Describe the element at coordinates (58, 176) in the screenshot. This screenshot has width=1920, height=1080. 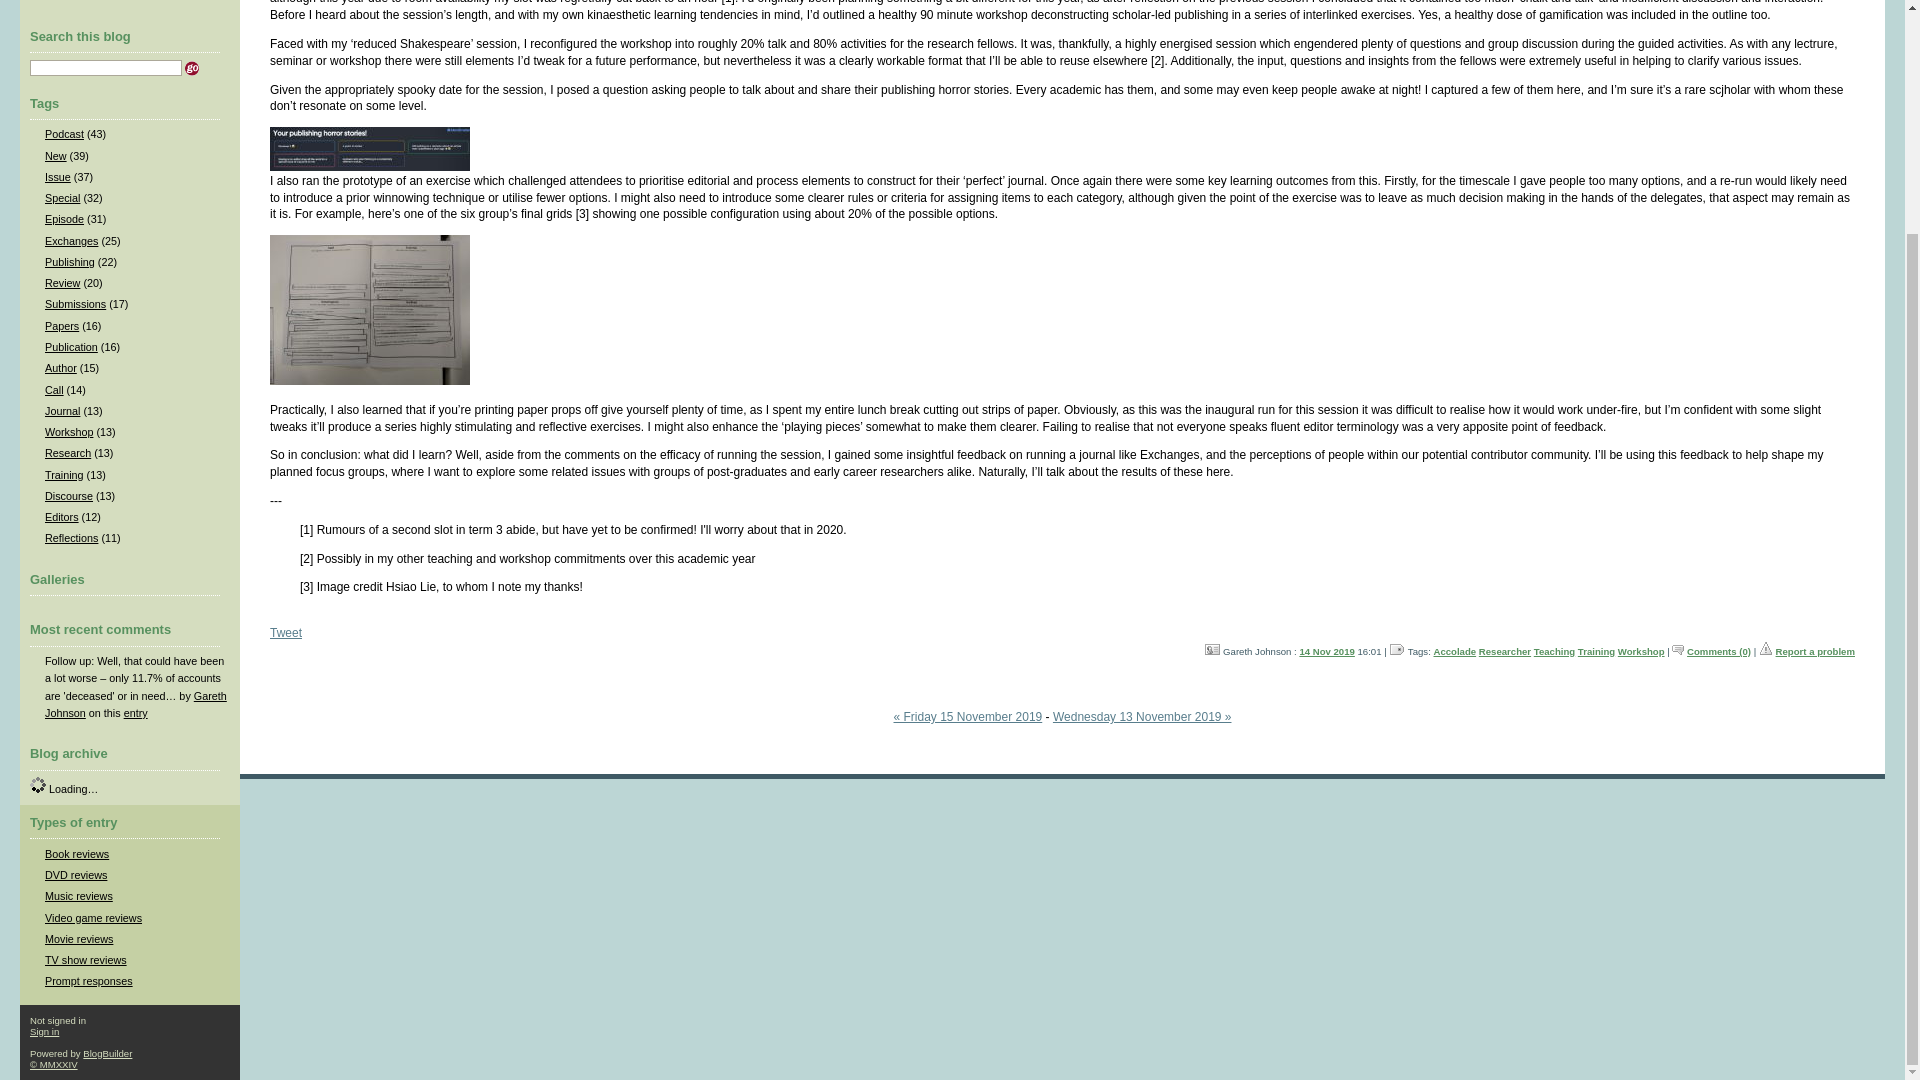
I see `Issue` at that location.